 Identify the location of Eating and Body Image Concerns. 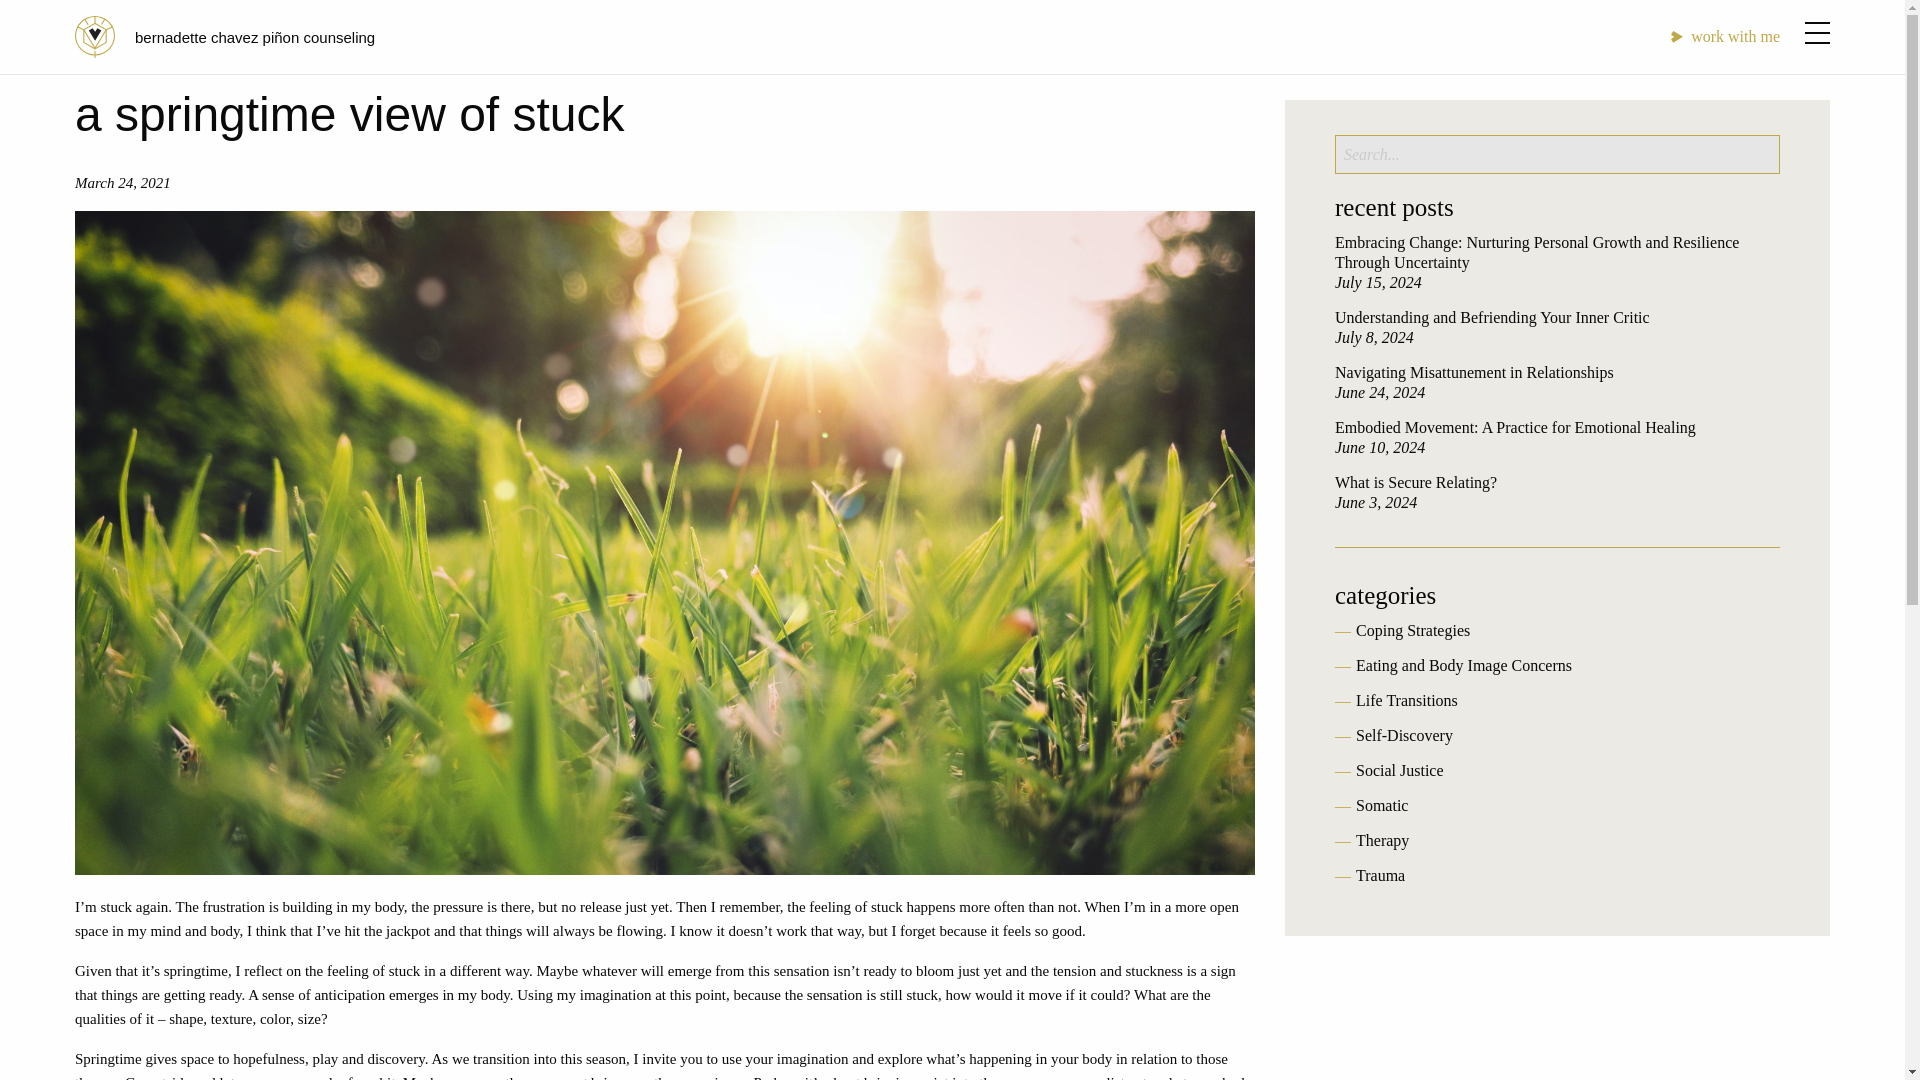
(1464, 664).